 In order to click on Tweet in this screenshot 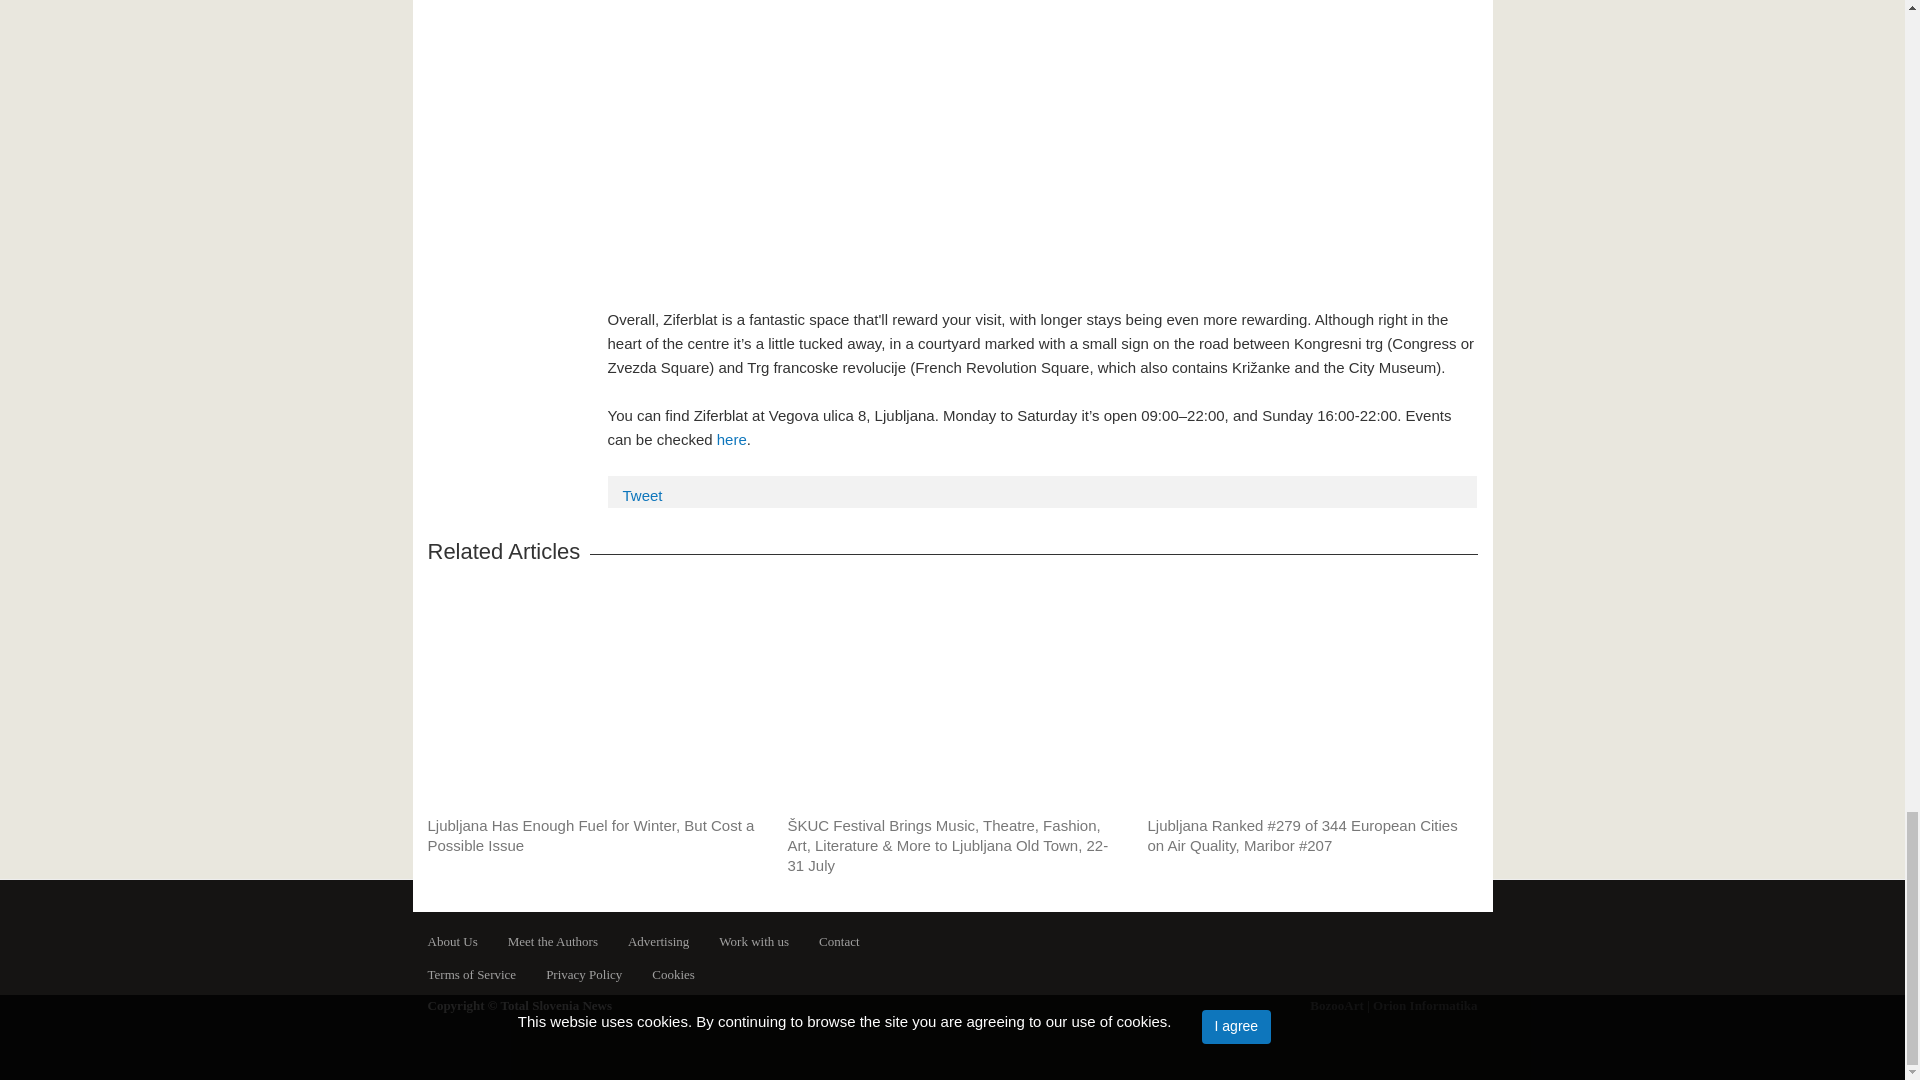, I will do `click(642, 496)`.